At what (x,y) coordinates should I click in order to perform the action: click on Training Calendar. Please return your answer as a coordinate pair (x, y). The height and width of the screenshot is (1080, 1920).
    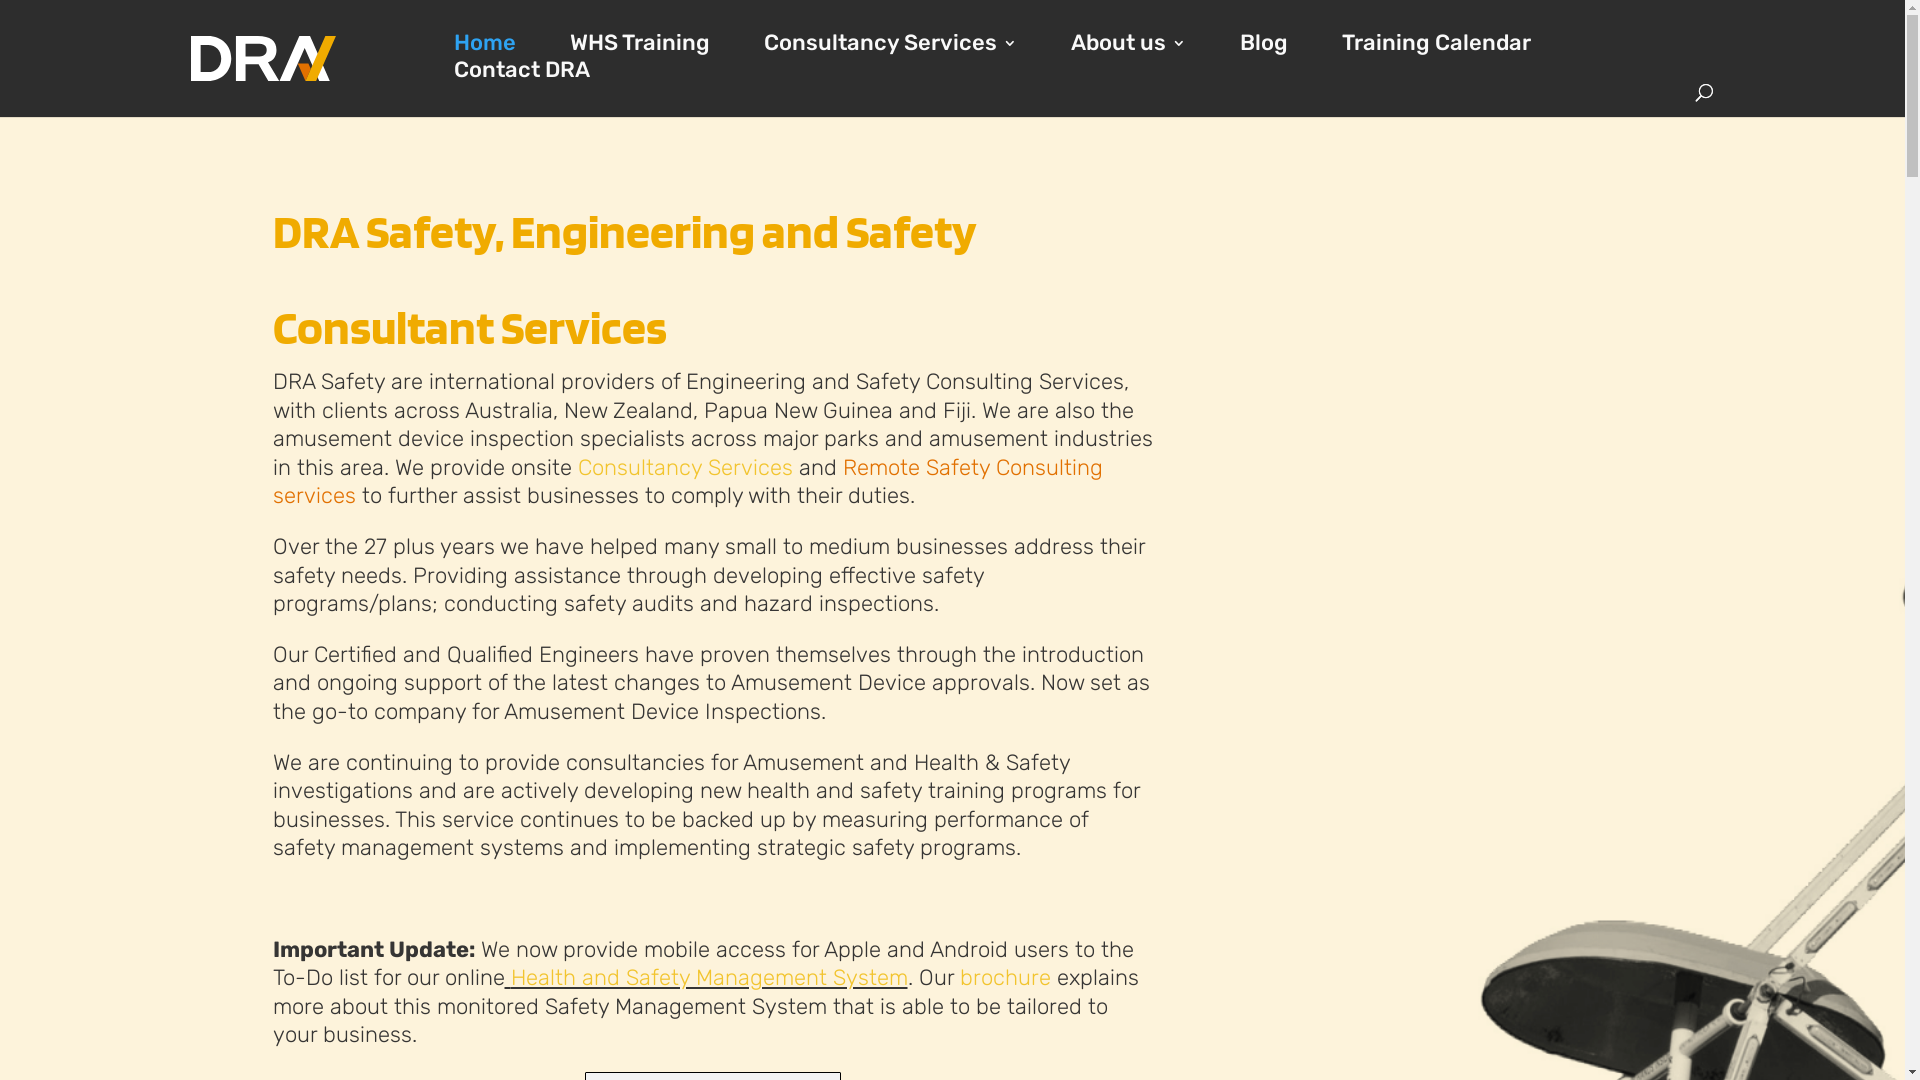
    Looking at the image, I should click on (1436, 44).